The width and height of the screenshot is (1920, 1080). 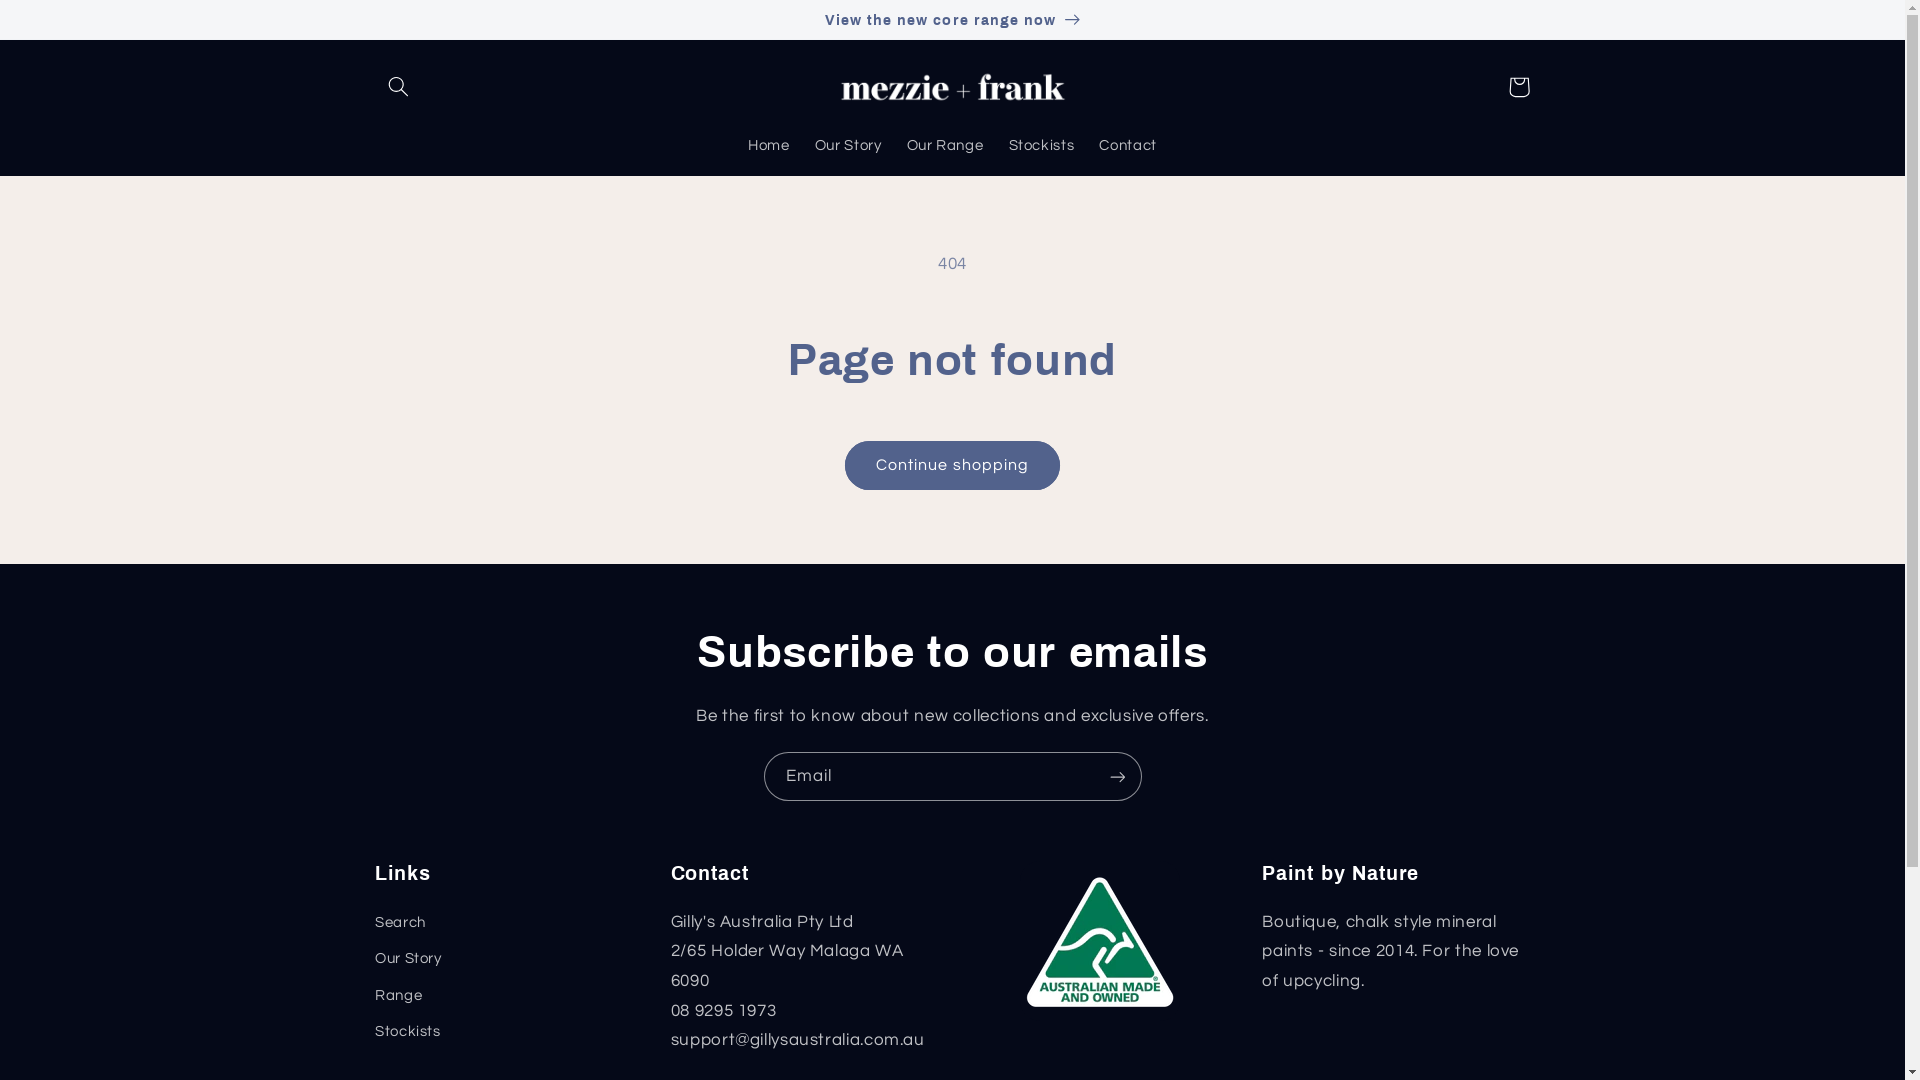 What do you see at coordinates (953, 466) in the screenshot?
I see `Continue shopping` at bounding box center [953, 466].